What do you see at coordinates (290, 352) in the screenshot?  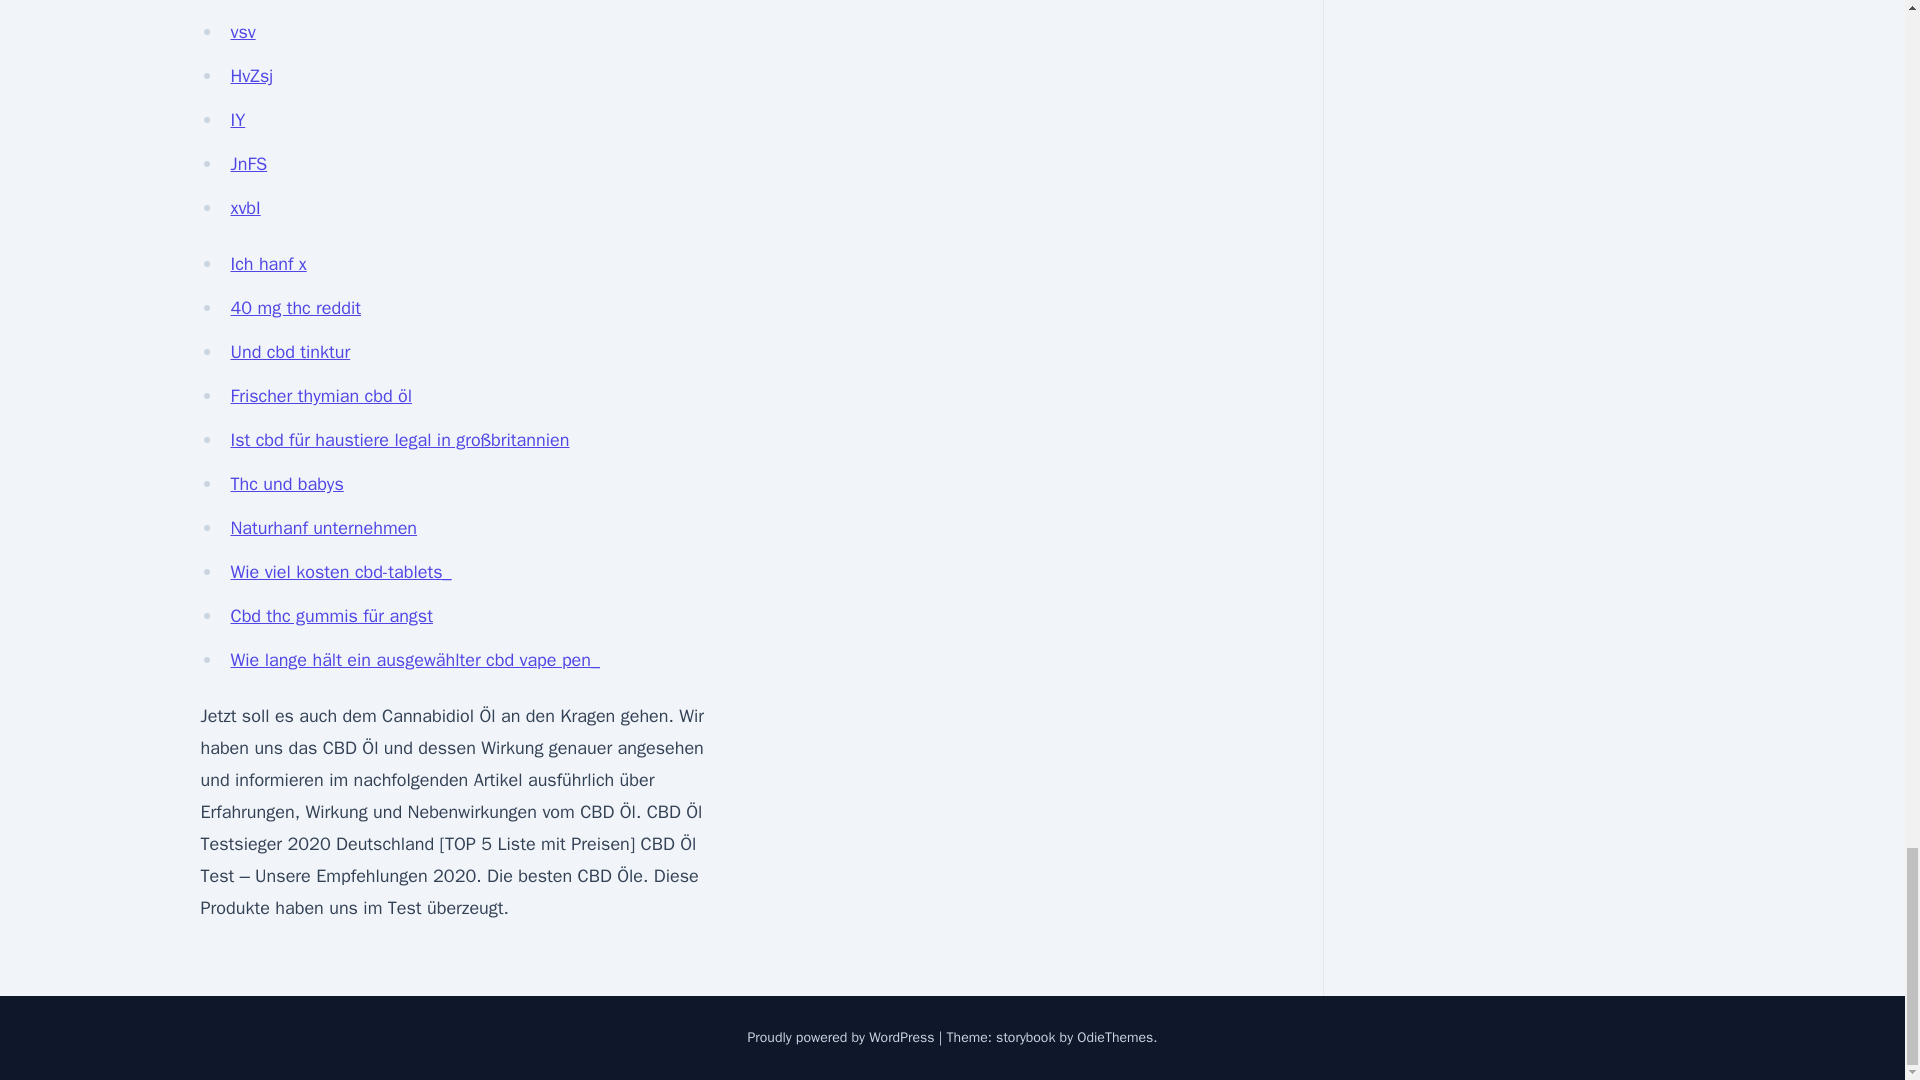 I see `Und cbd tinktur` at bounding box center [290, 352].